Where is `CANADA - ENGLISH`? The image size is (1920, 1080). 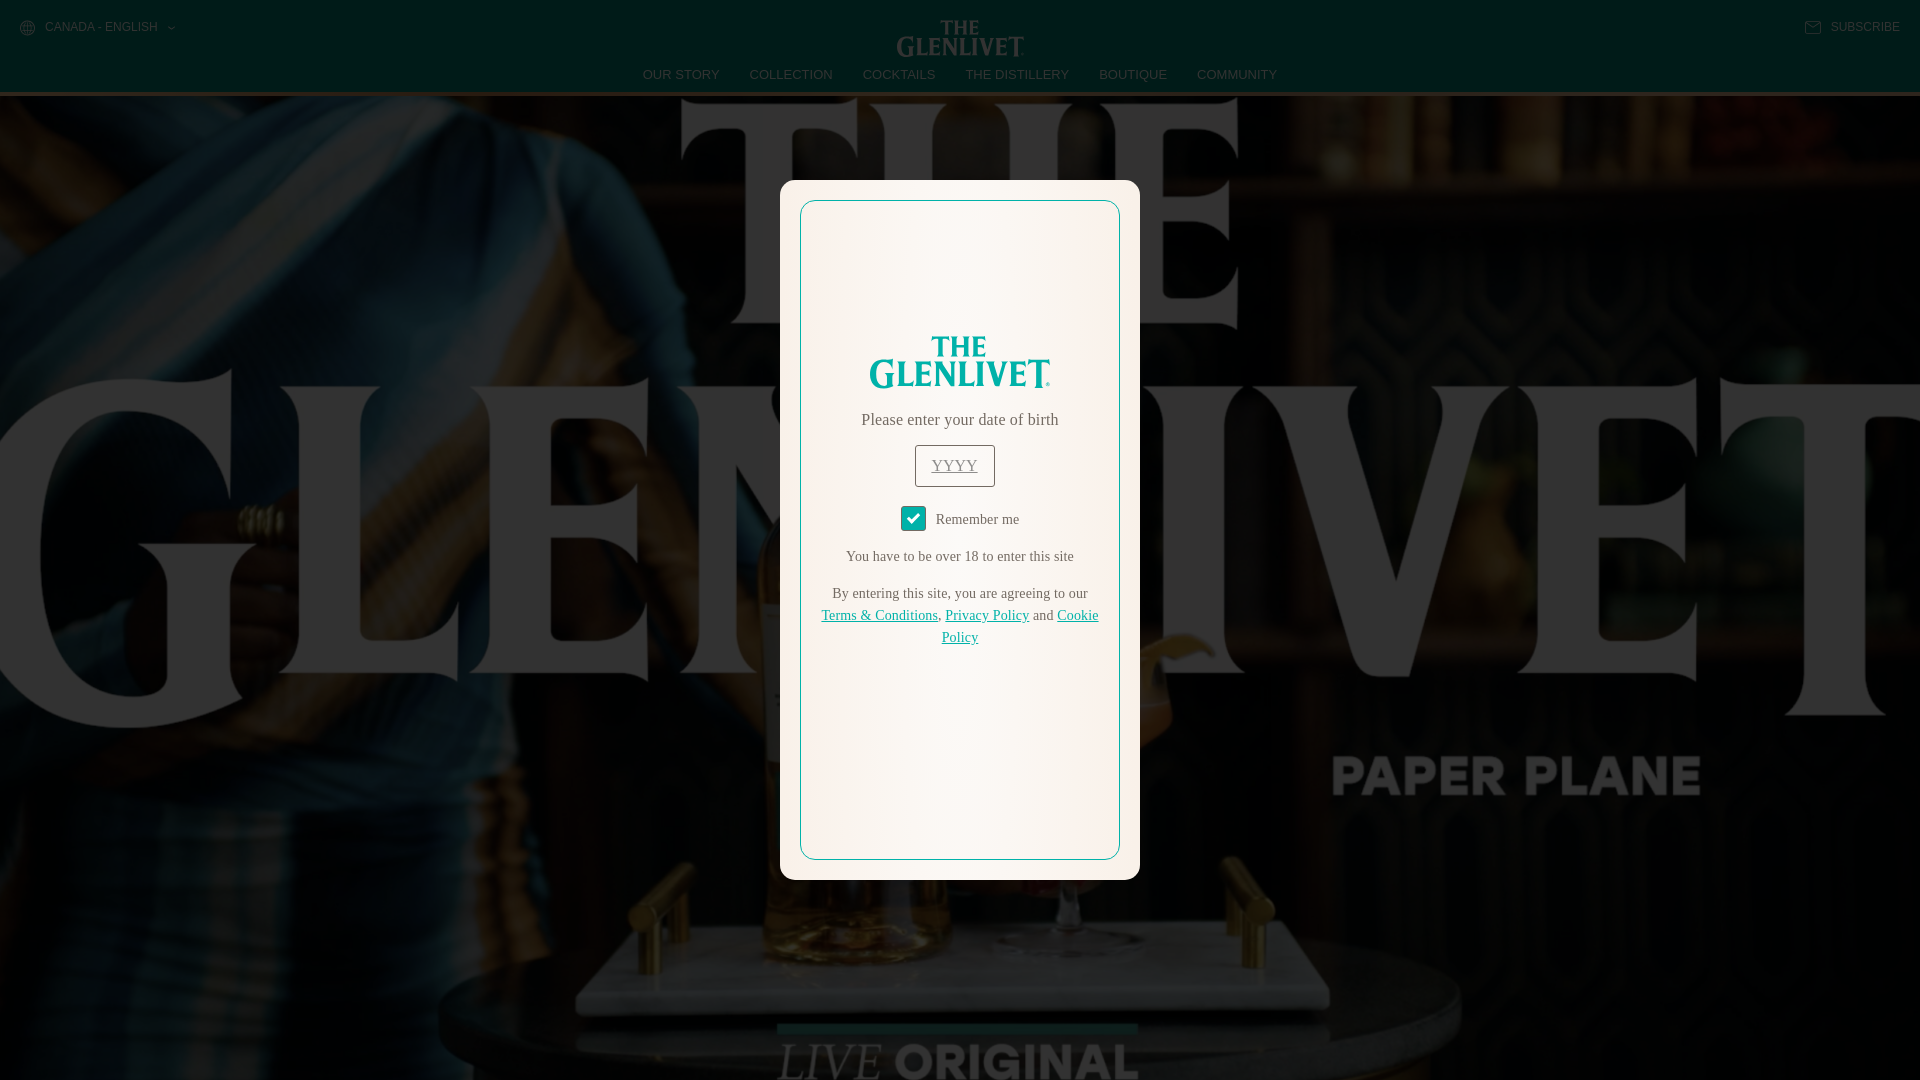
CANADA - ENGLISH is located at coordinates (96, 28).